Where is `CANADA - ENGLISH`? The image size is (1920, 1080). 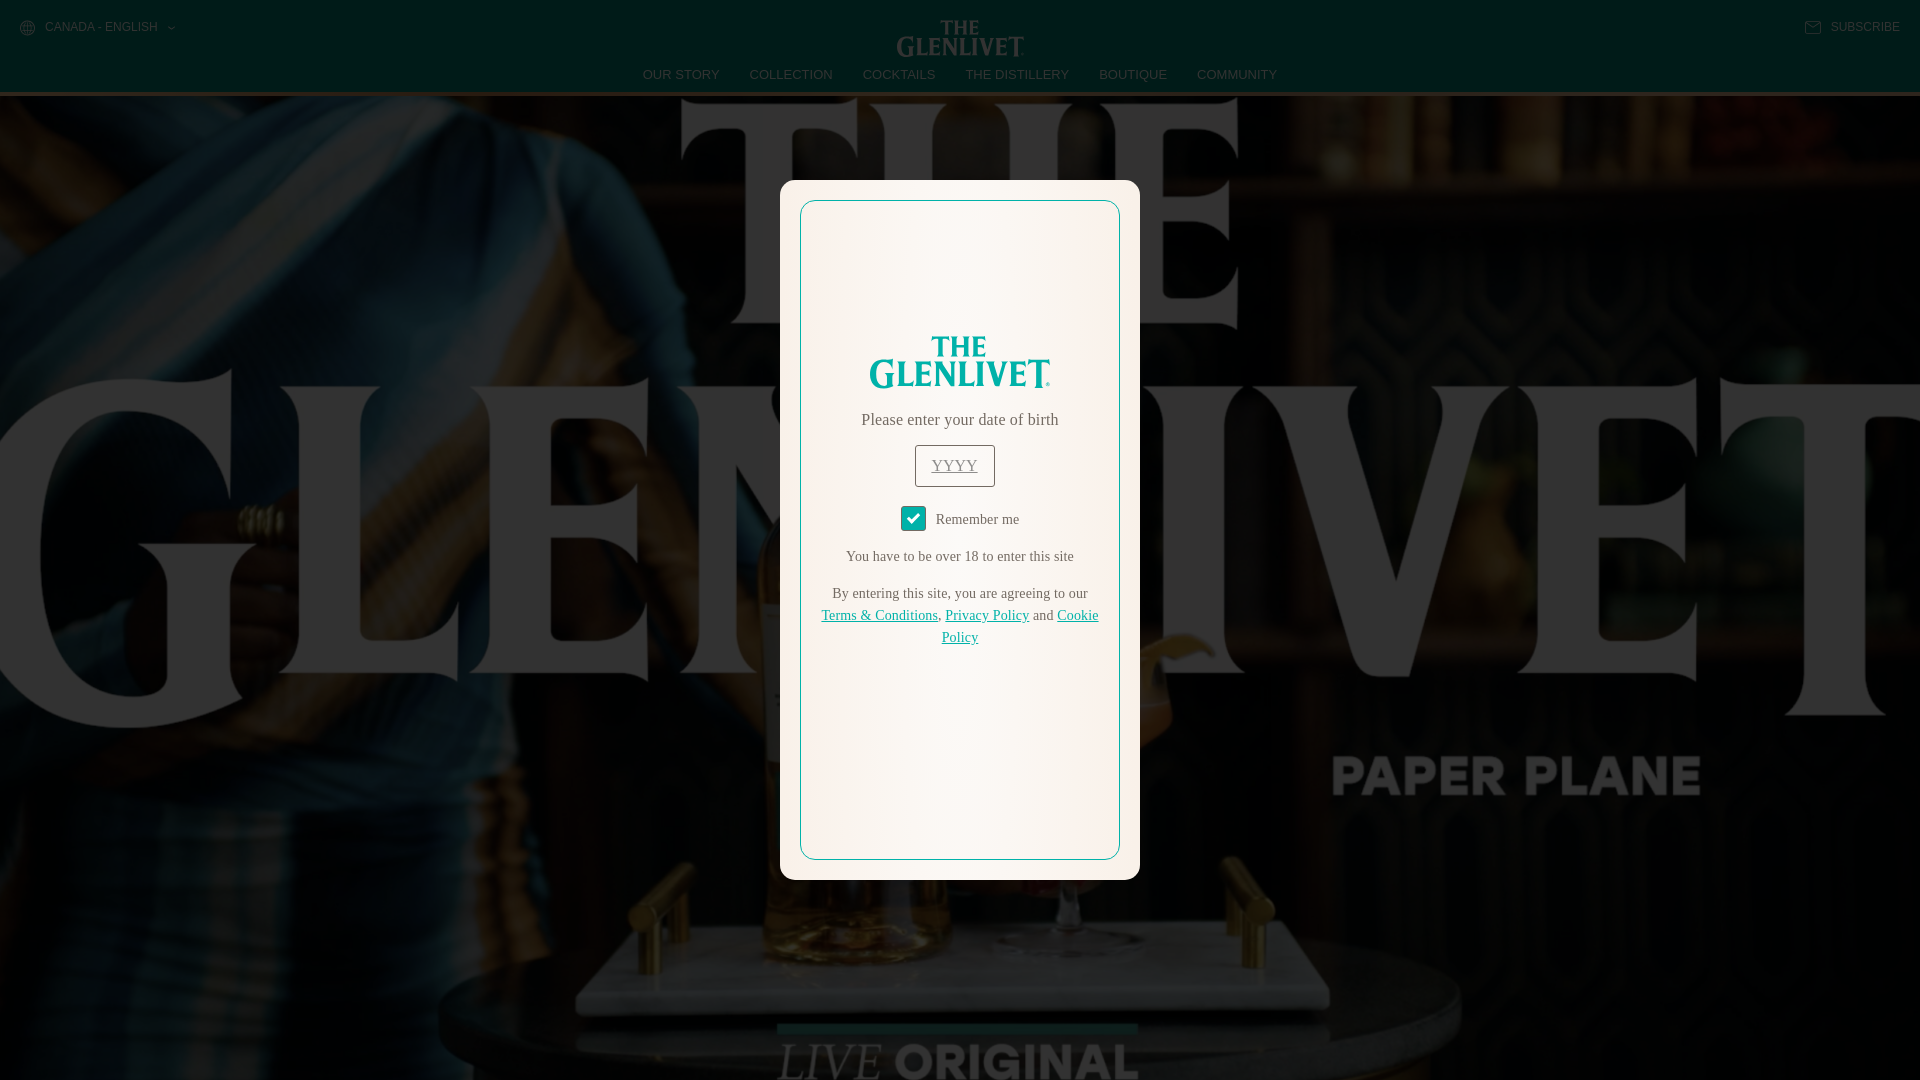
CANADA - ENGLISH is located at coordinates (96, 28).